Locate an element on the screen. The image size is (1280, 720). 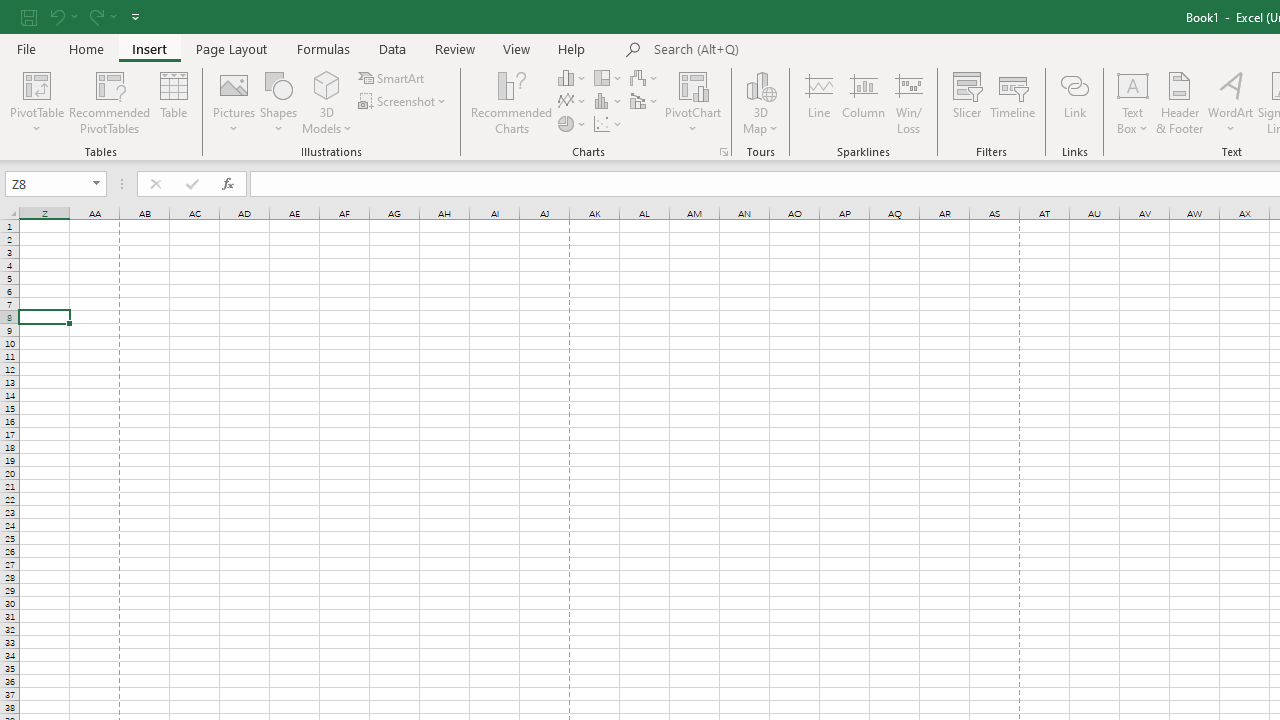
Line is located at coordinates (818, 102).